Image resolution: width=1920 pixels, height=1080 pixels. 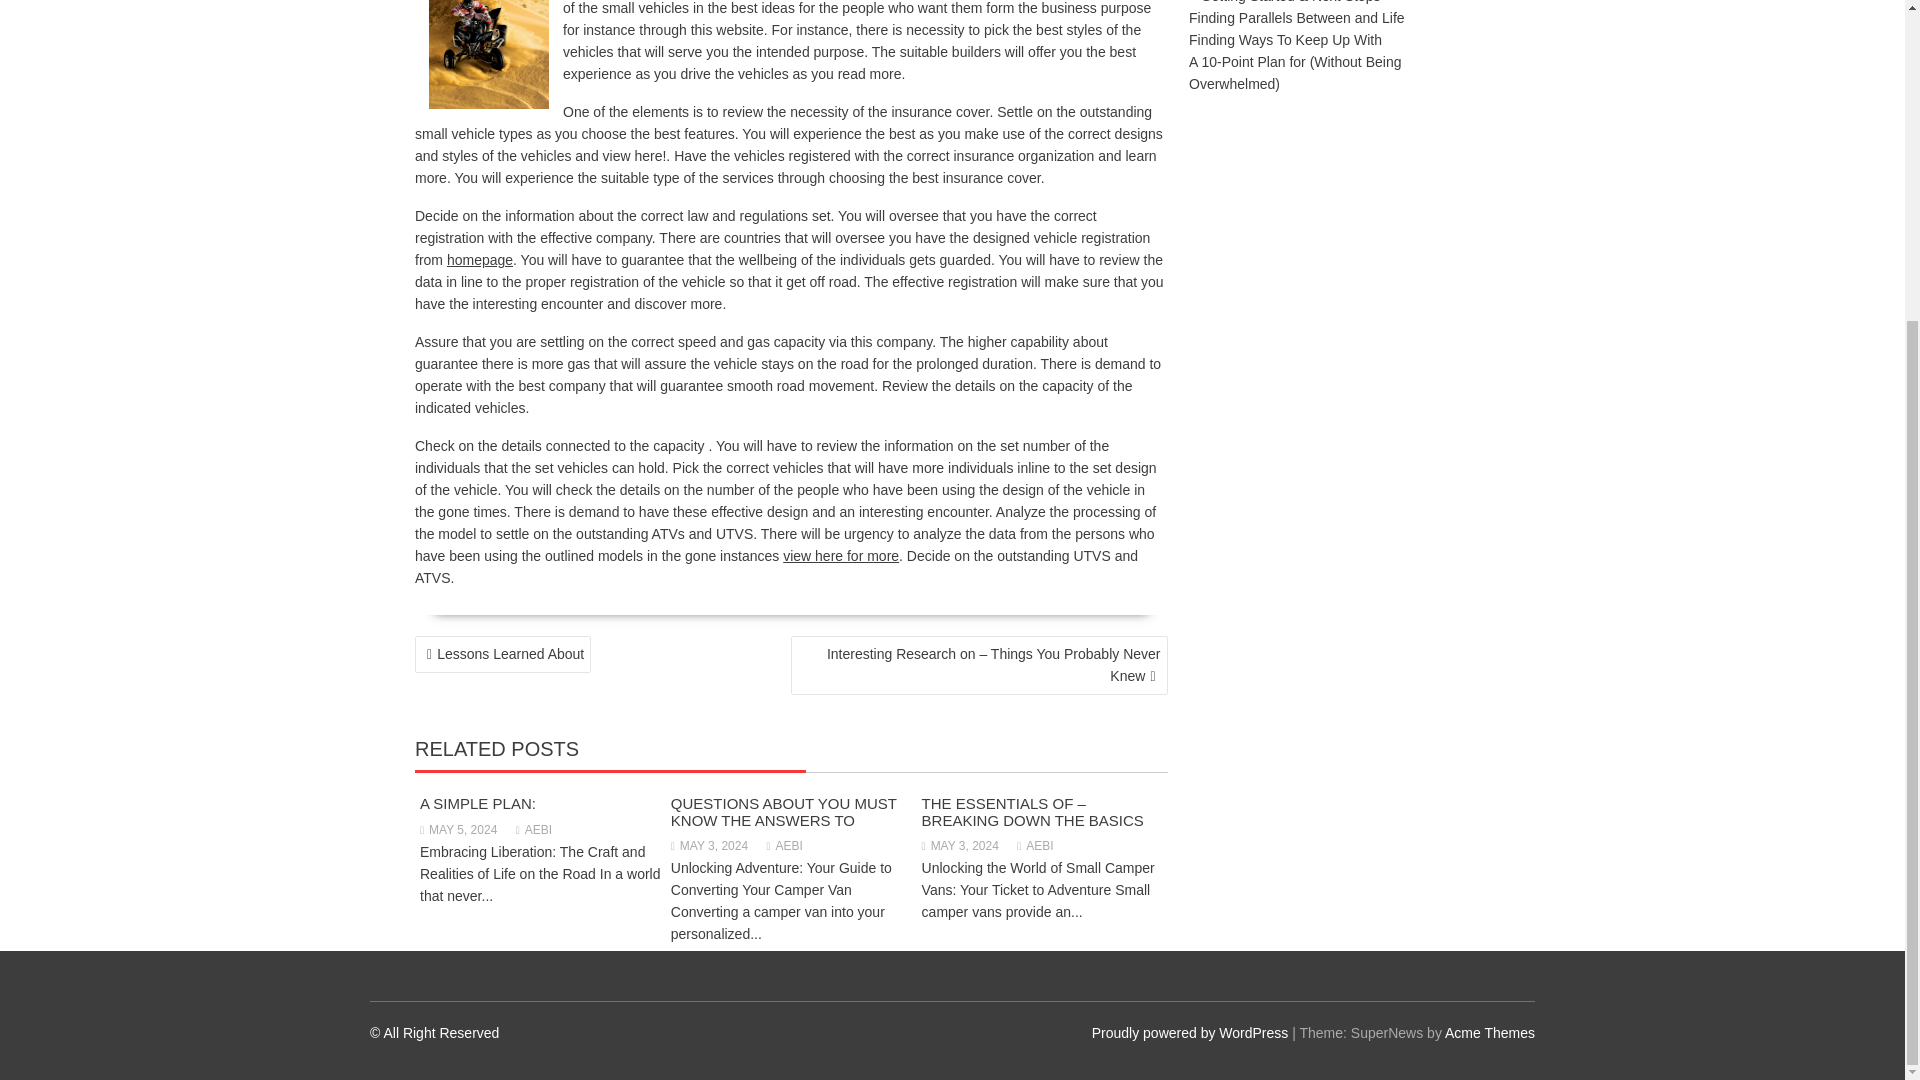 What do you see at coordinates (709, 846) in the screenshot?
I see `MAY 3, 2024` at bounding box center [709, 846].